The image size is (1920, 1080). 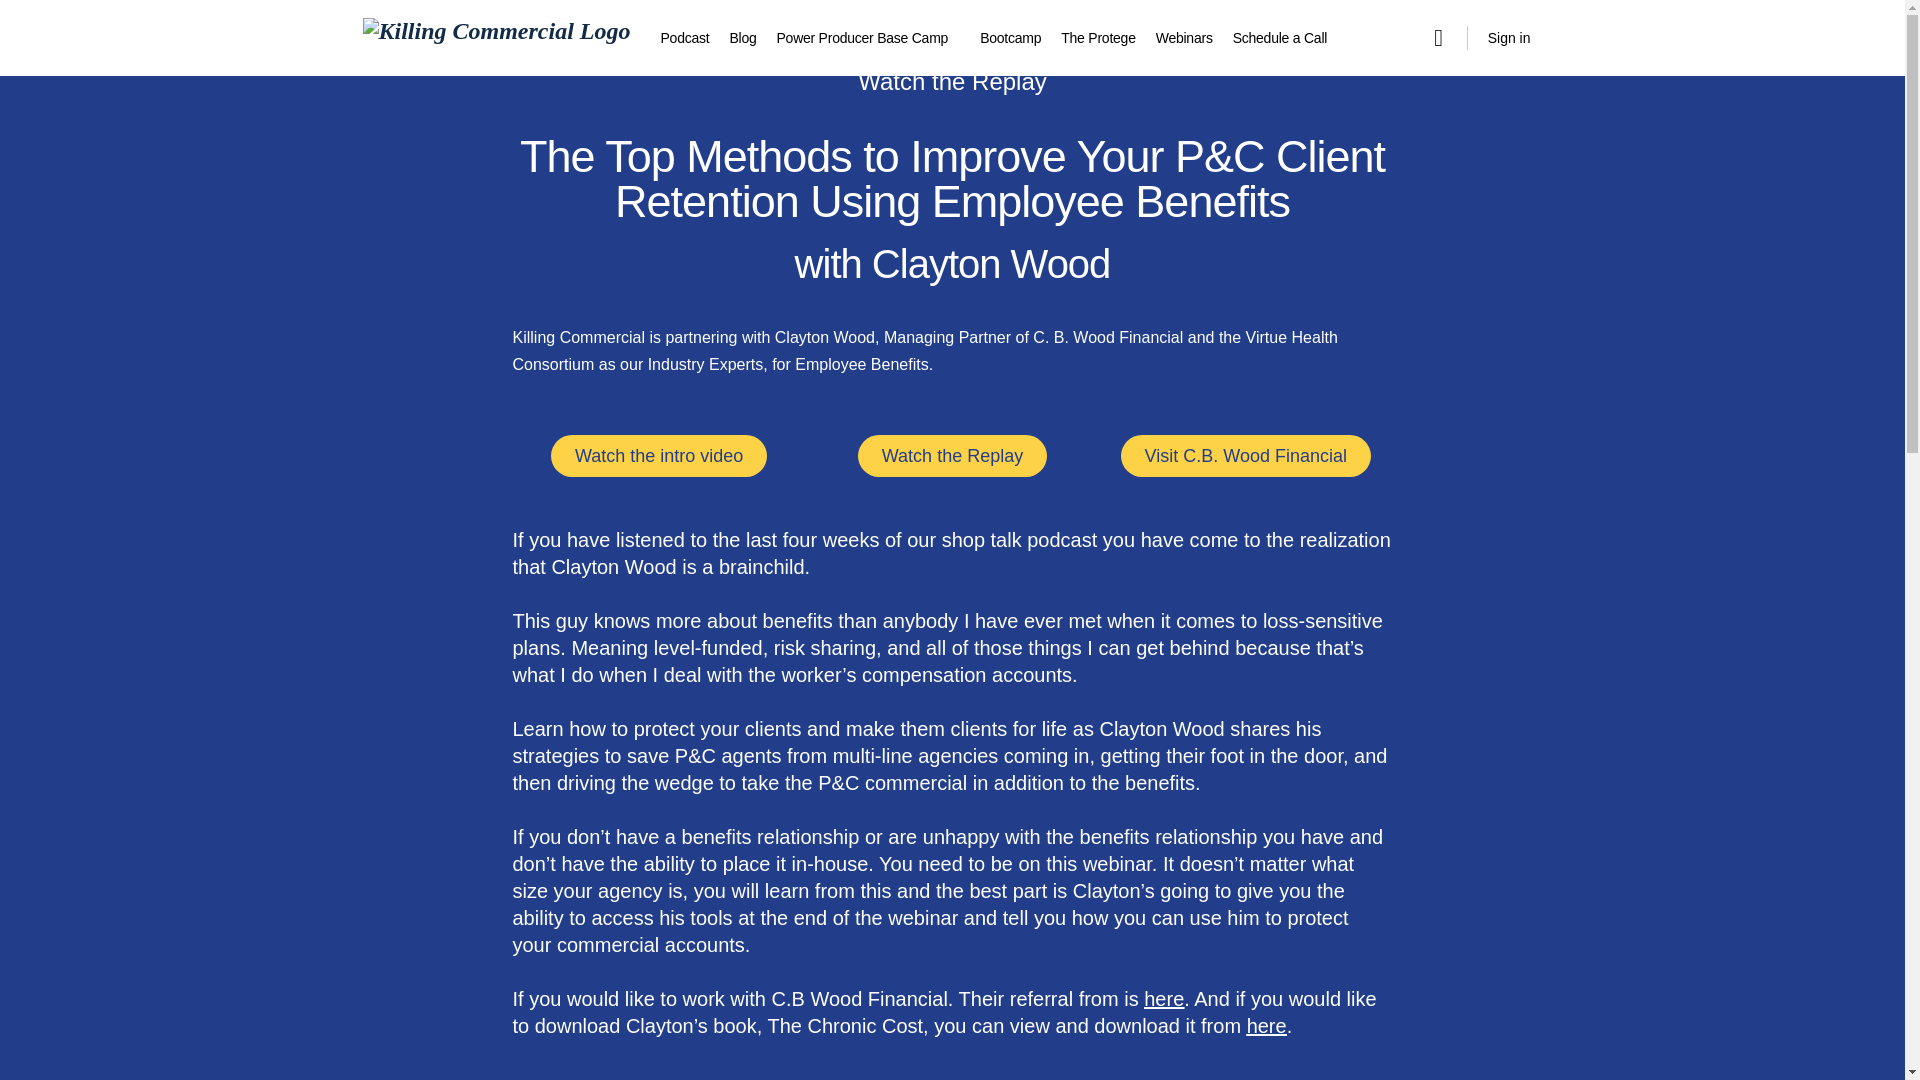 I want to click on Power Producer Base Camp, so click(x=862, y=38).